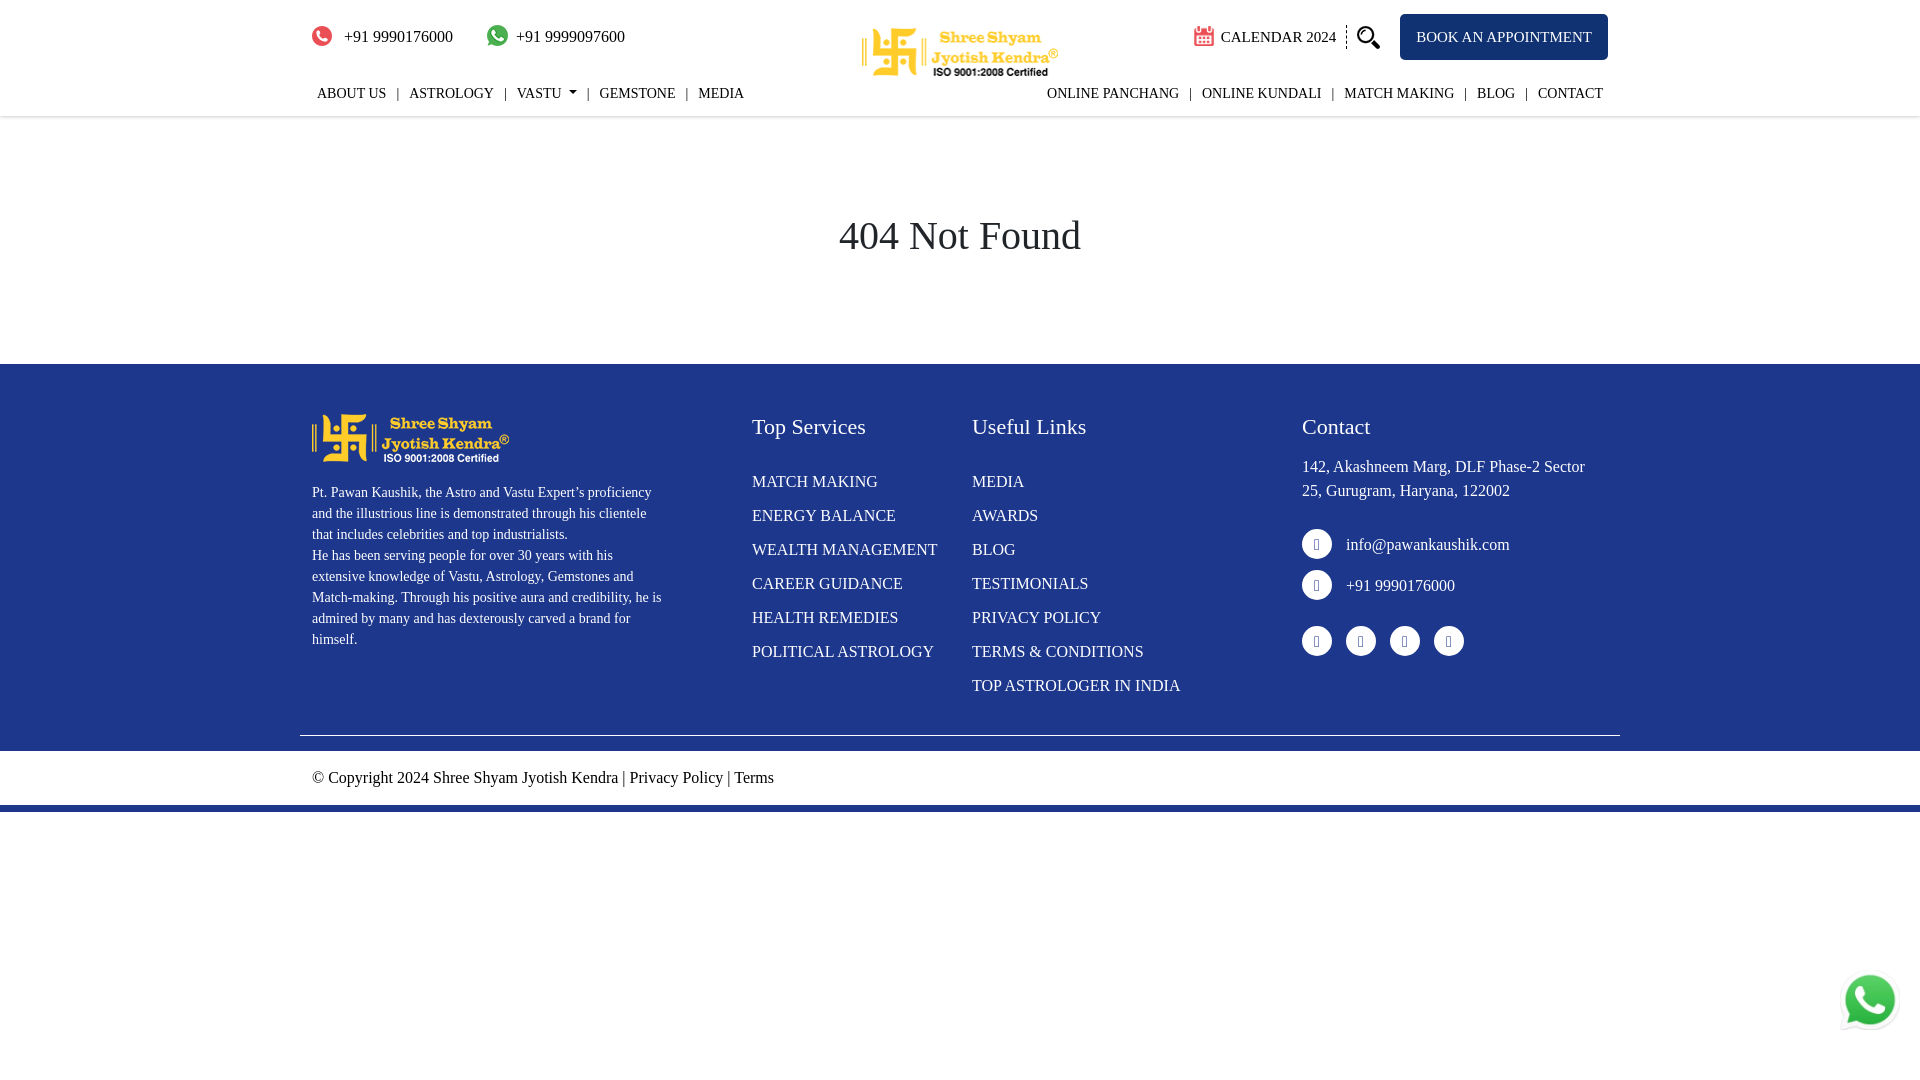  What do you see at coordinates (825, 618) in the screenshot?
I see `HEALTH REMEDIES` at bounding box center [825, 618].